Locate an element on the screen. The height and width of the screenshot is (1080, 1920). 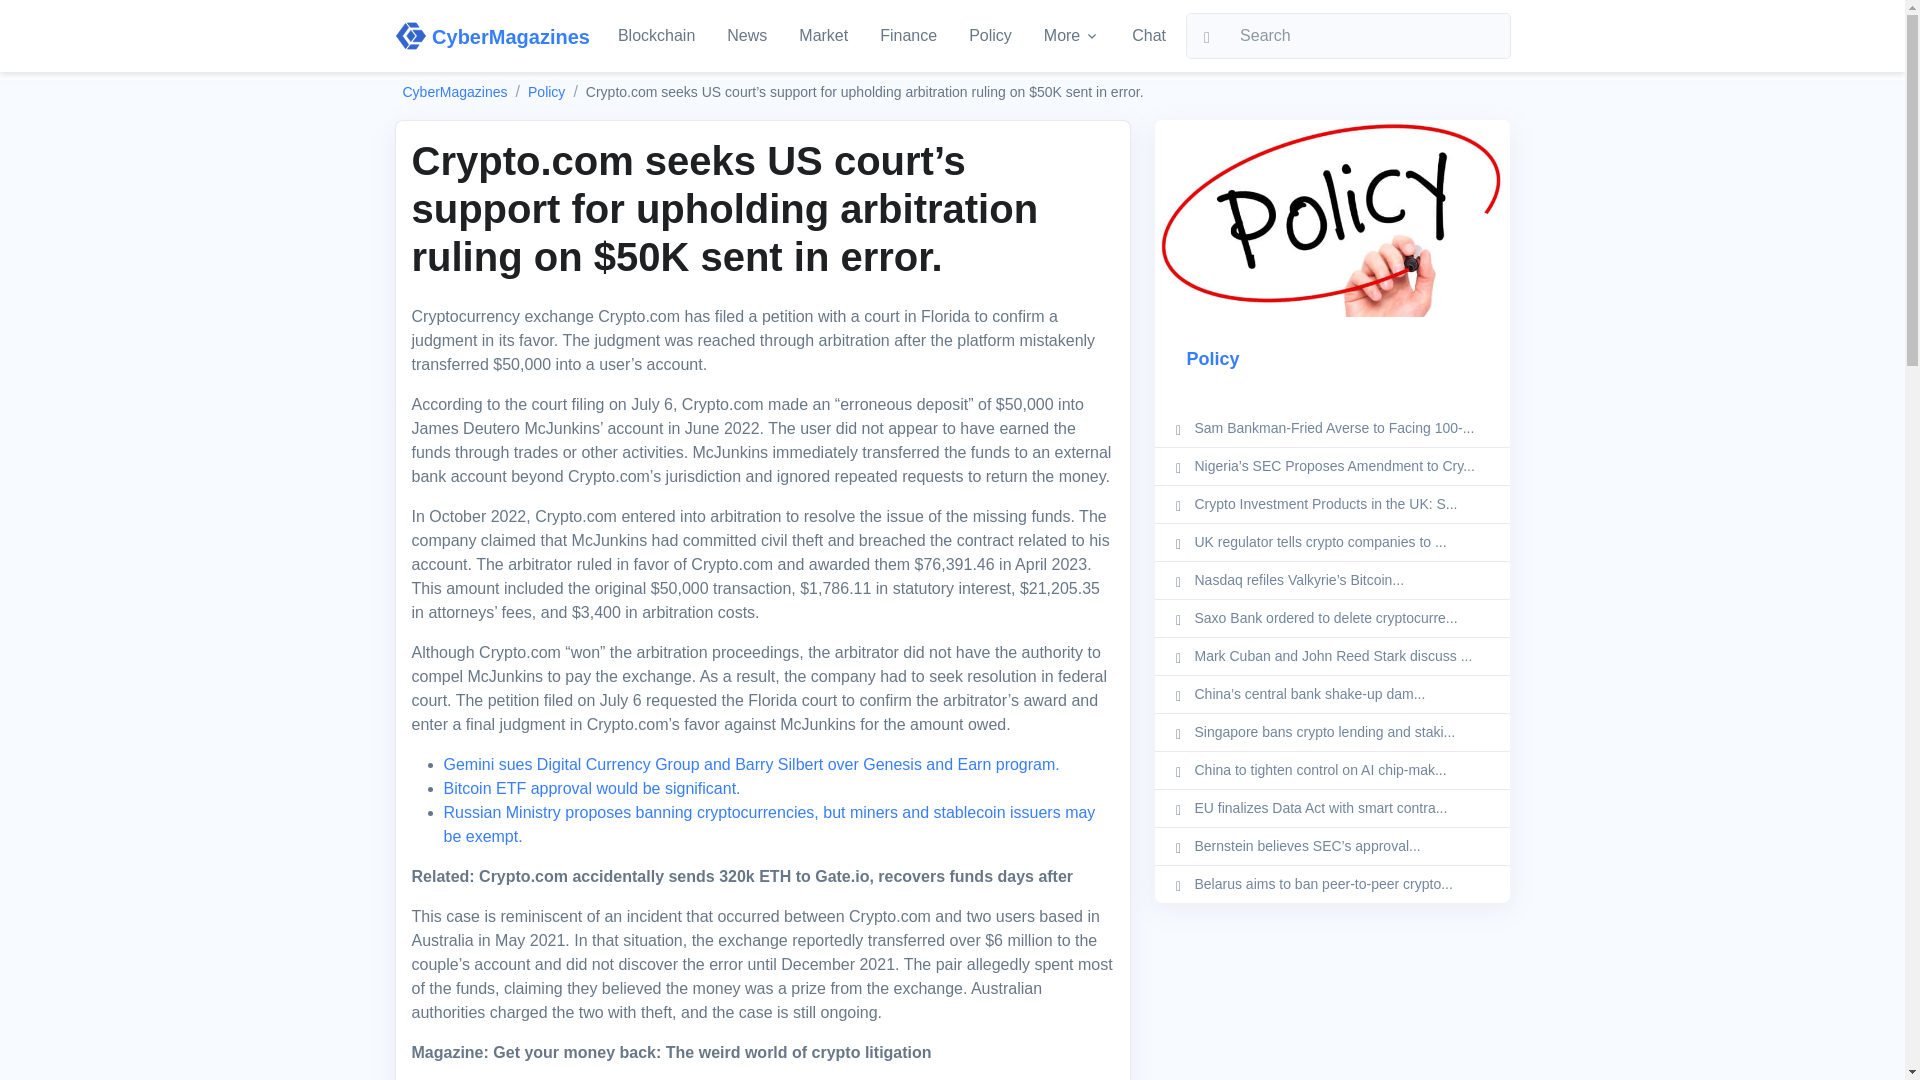
Finance is located at coordinates (908, 35).